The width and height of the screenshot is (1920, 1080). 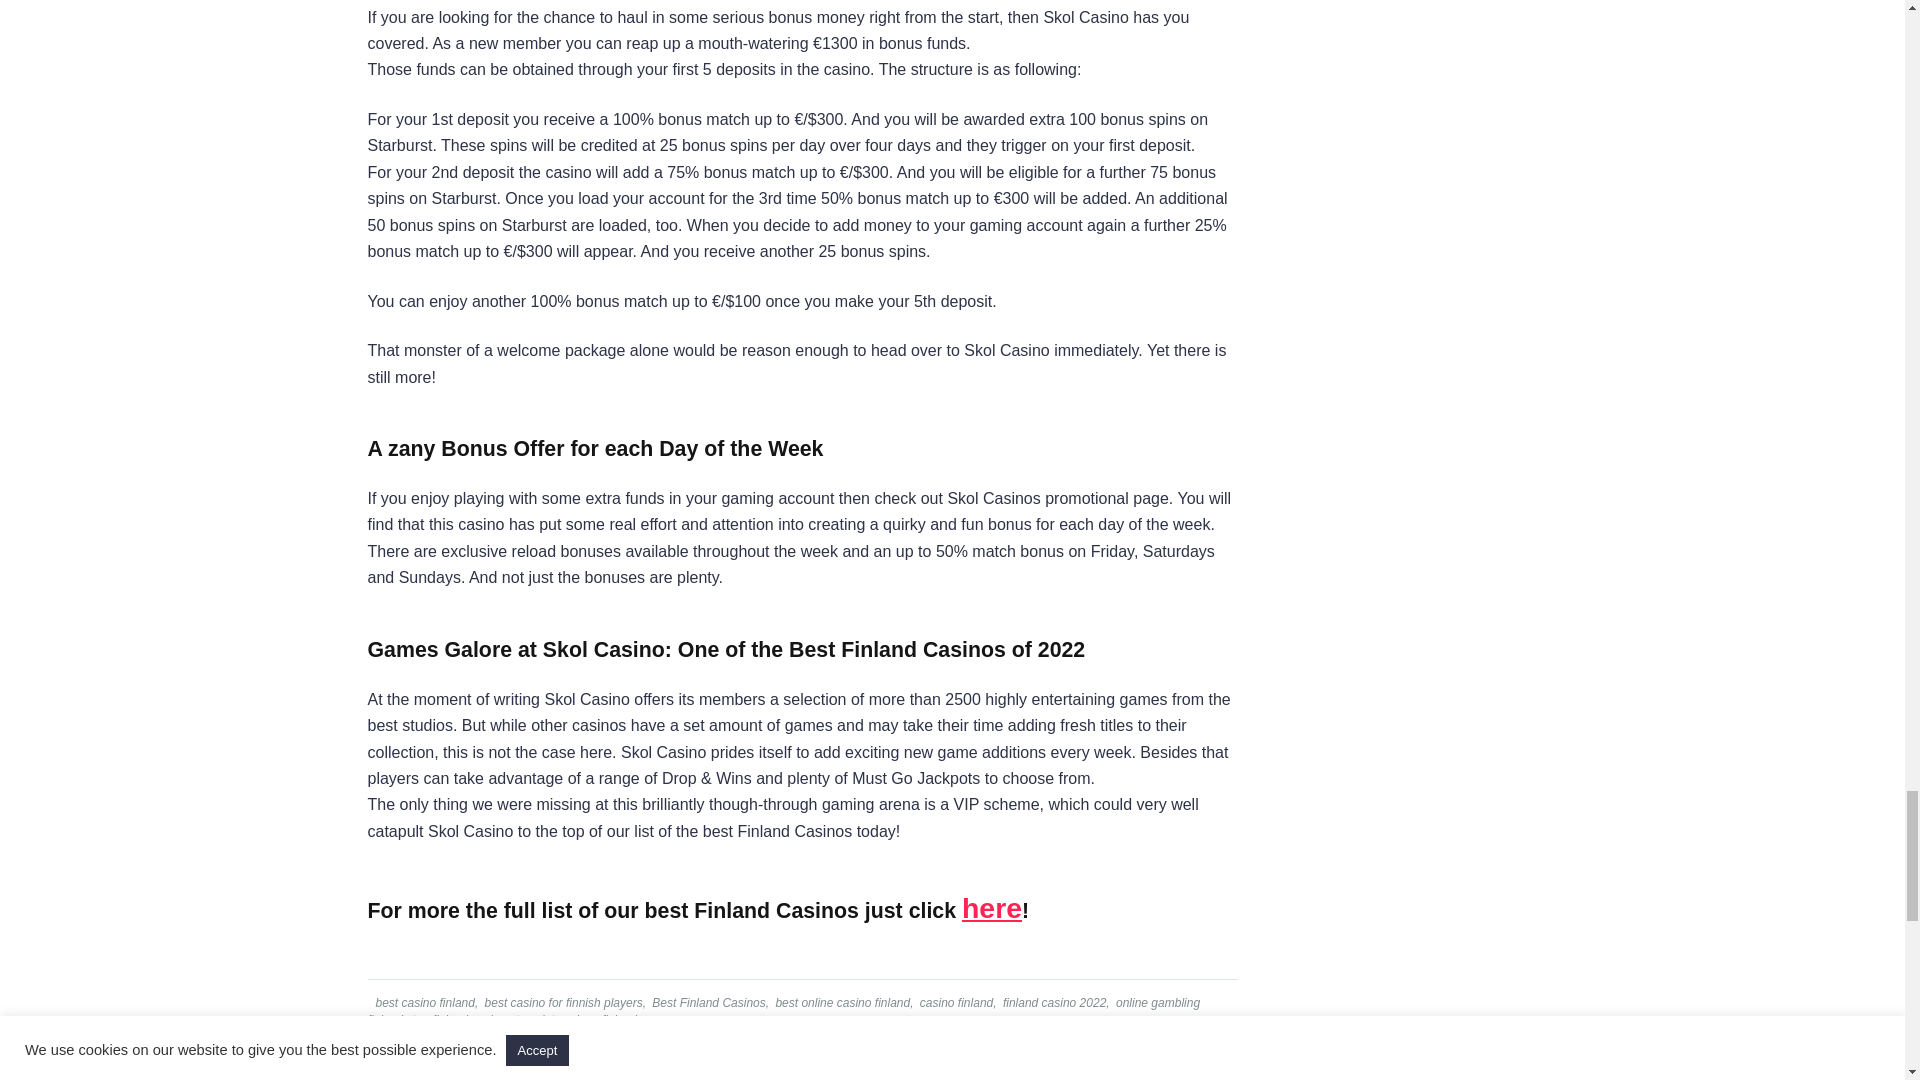 What do you see at coordinates (1052, 1002) in the screenshot?
I see `finland casino 2022` at bounding box center [1052, 1002].